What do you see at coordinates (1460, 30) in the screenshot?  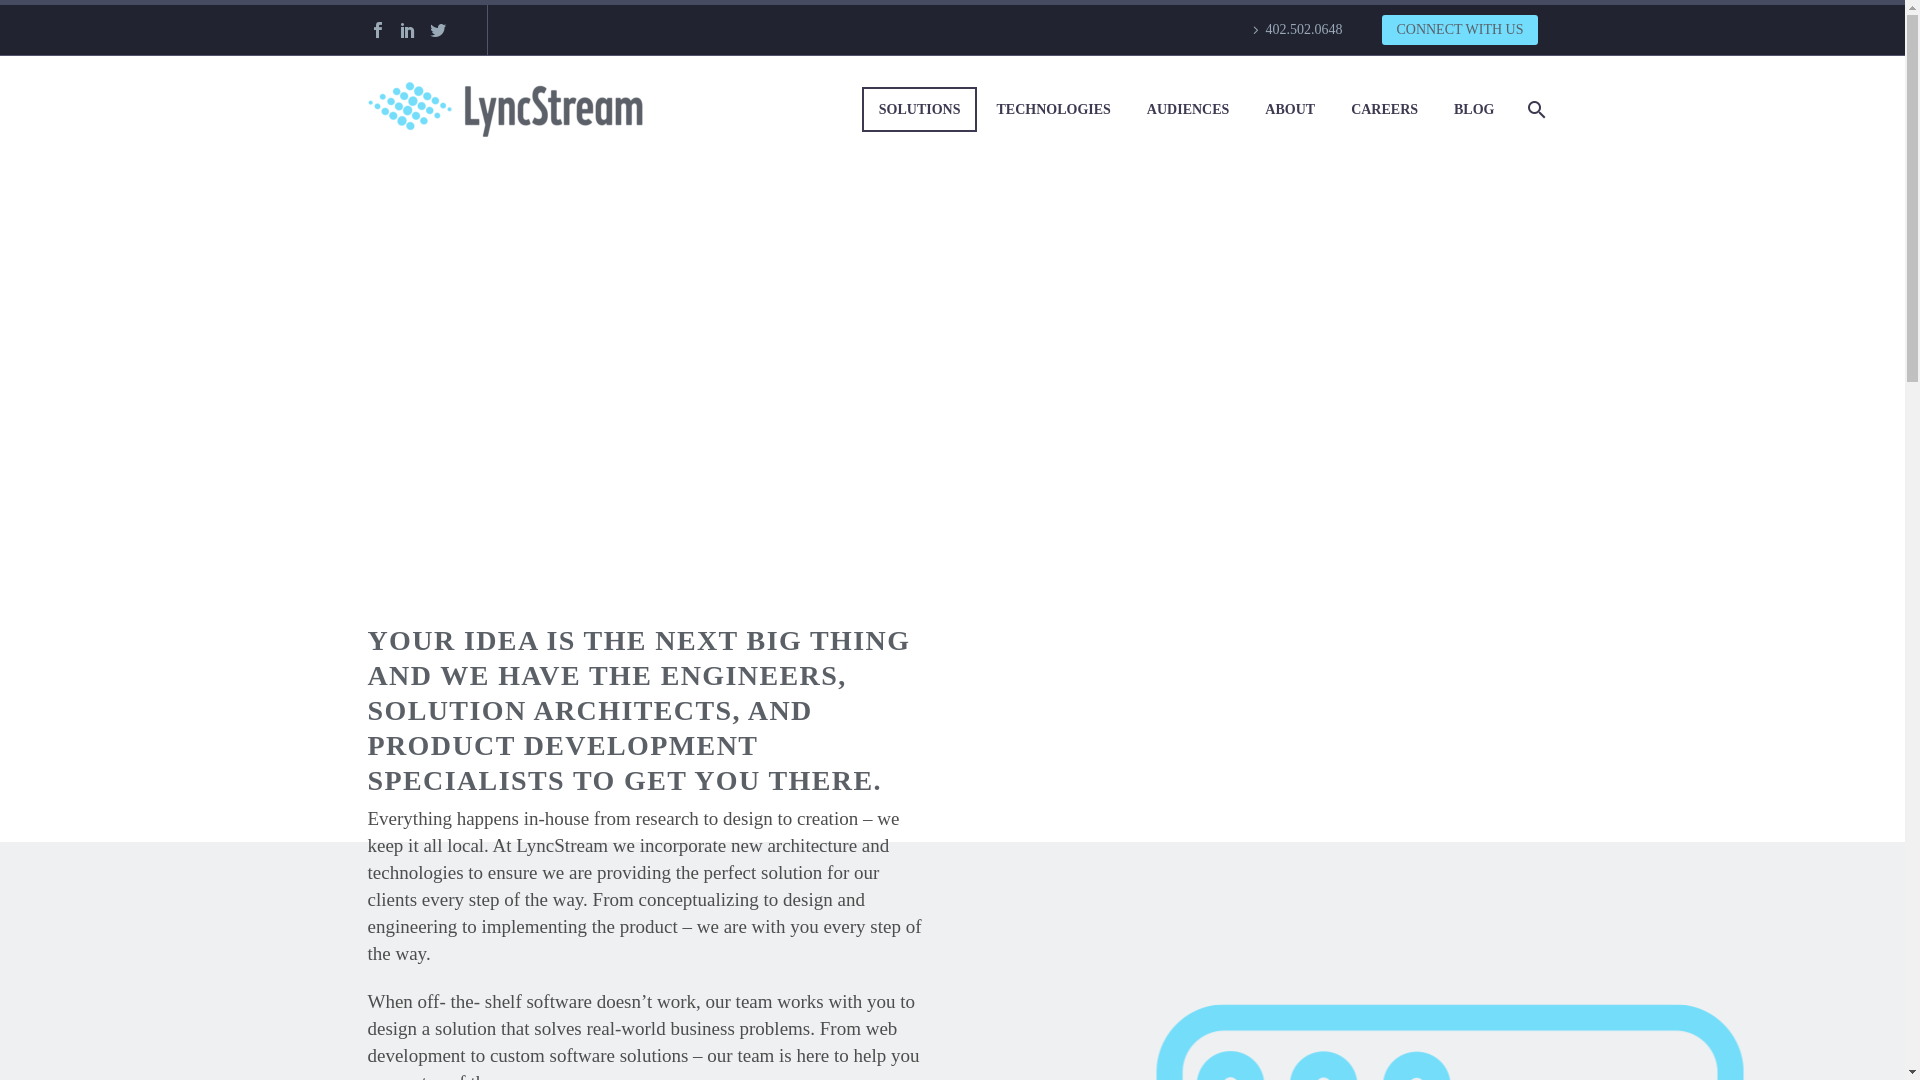 I see `CONNECT WITH US` at bounding box center [1460, 30].